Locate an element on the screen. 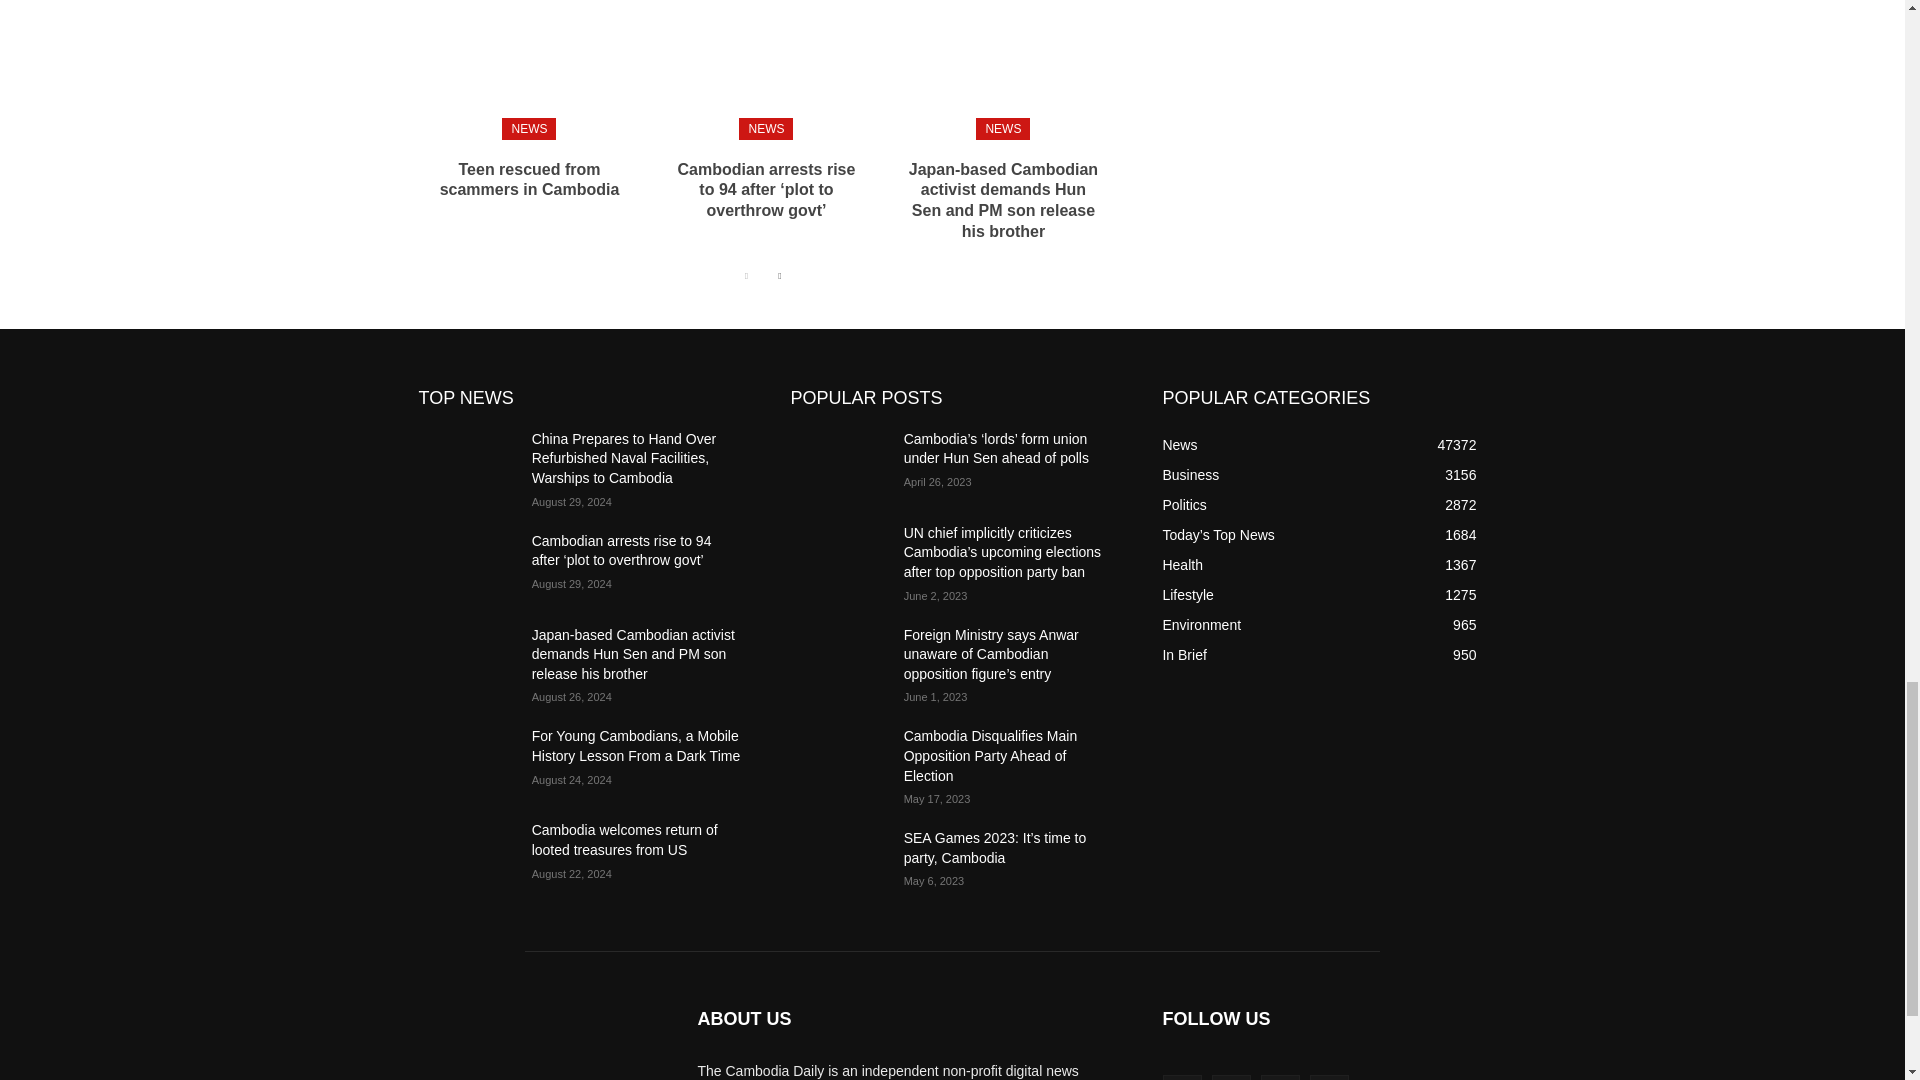  NEWS is located at coordinates (766, 128).